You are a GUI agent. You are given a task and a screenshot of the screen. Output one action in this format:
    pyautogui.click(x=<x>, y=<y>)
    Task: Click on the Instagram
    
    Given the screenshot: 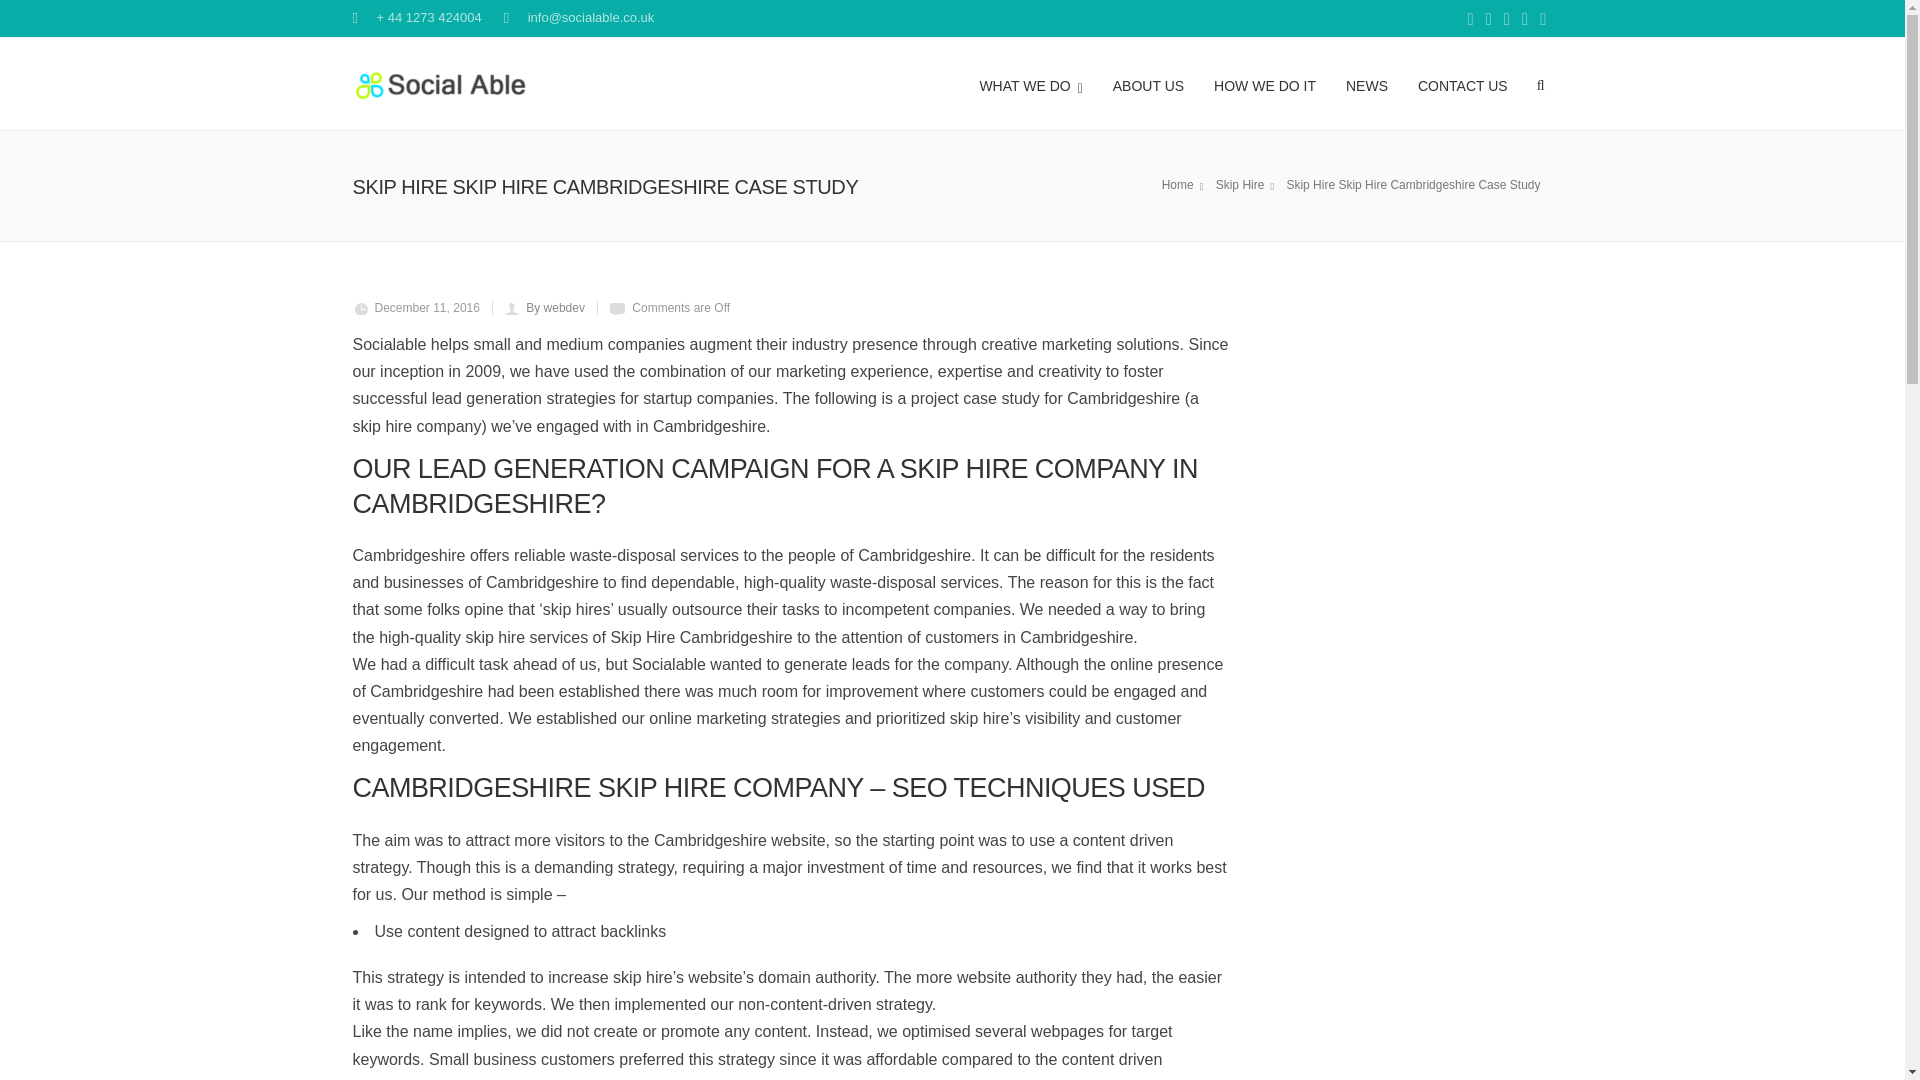 What is the action you would take?
    pyautogui.click(x=1542, y=20)
    